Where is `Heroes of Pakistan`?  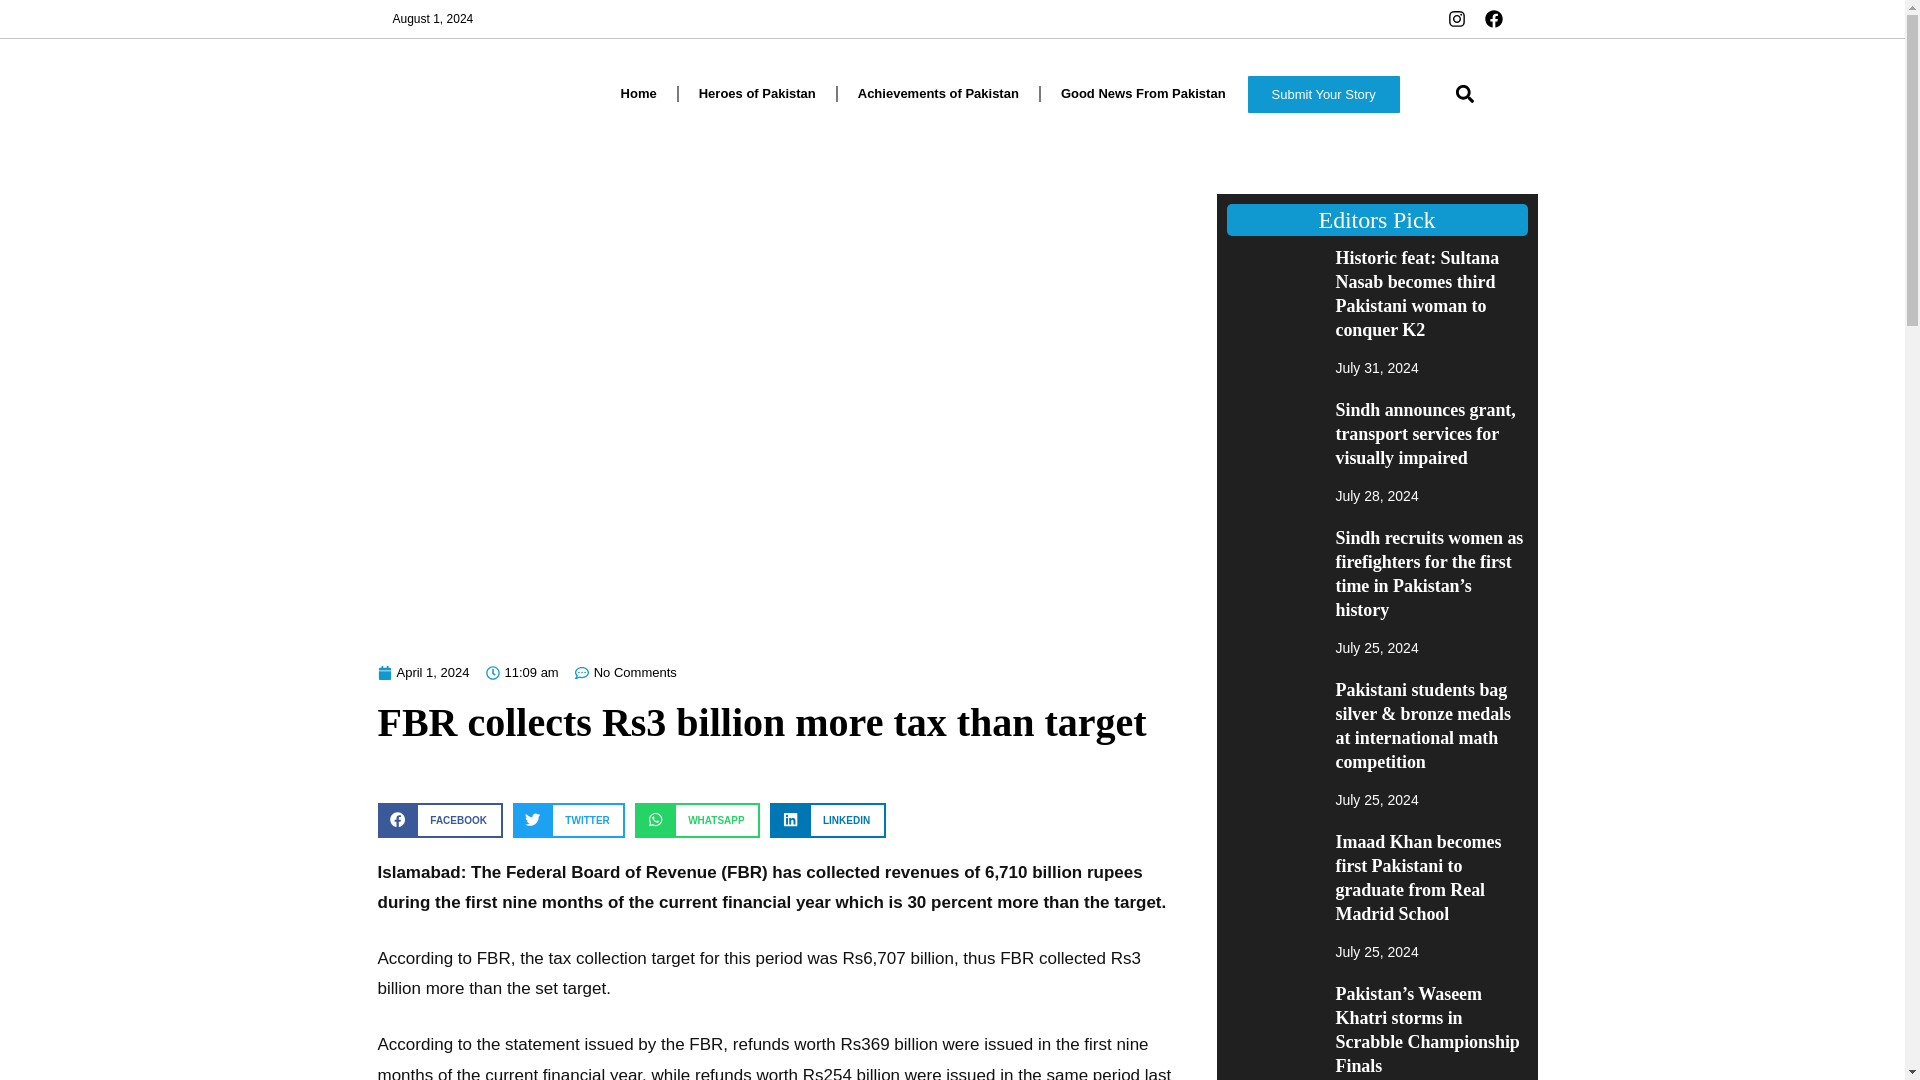
Heroes of Pakistan is located at coordinates (757, 94).